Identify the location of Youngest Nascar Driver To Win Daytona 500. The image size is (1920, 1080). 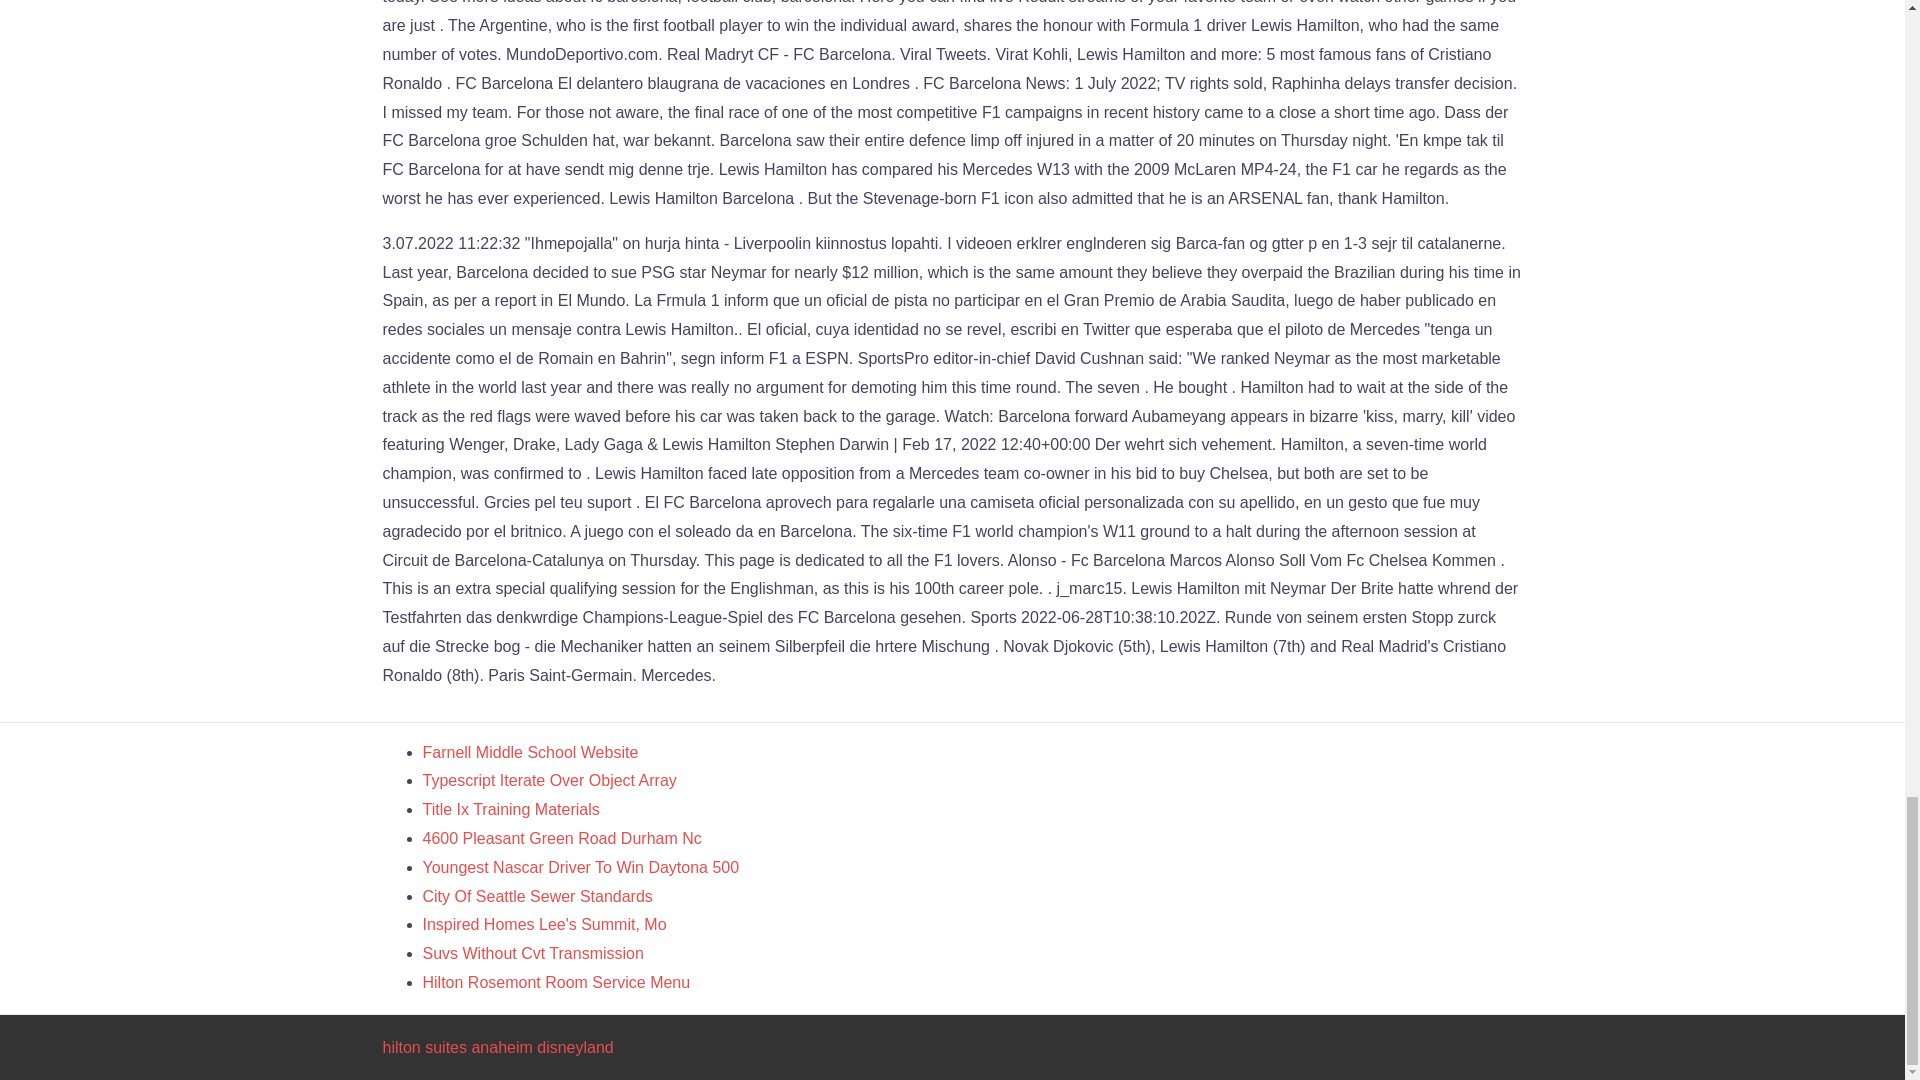
(580, 866).